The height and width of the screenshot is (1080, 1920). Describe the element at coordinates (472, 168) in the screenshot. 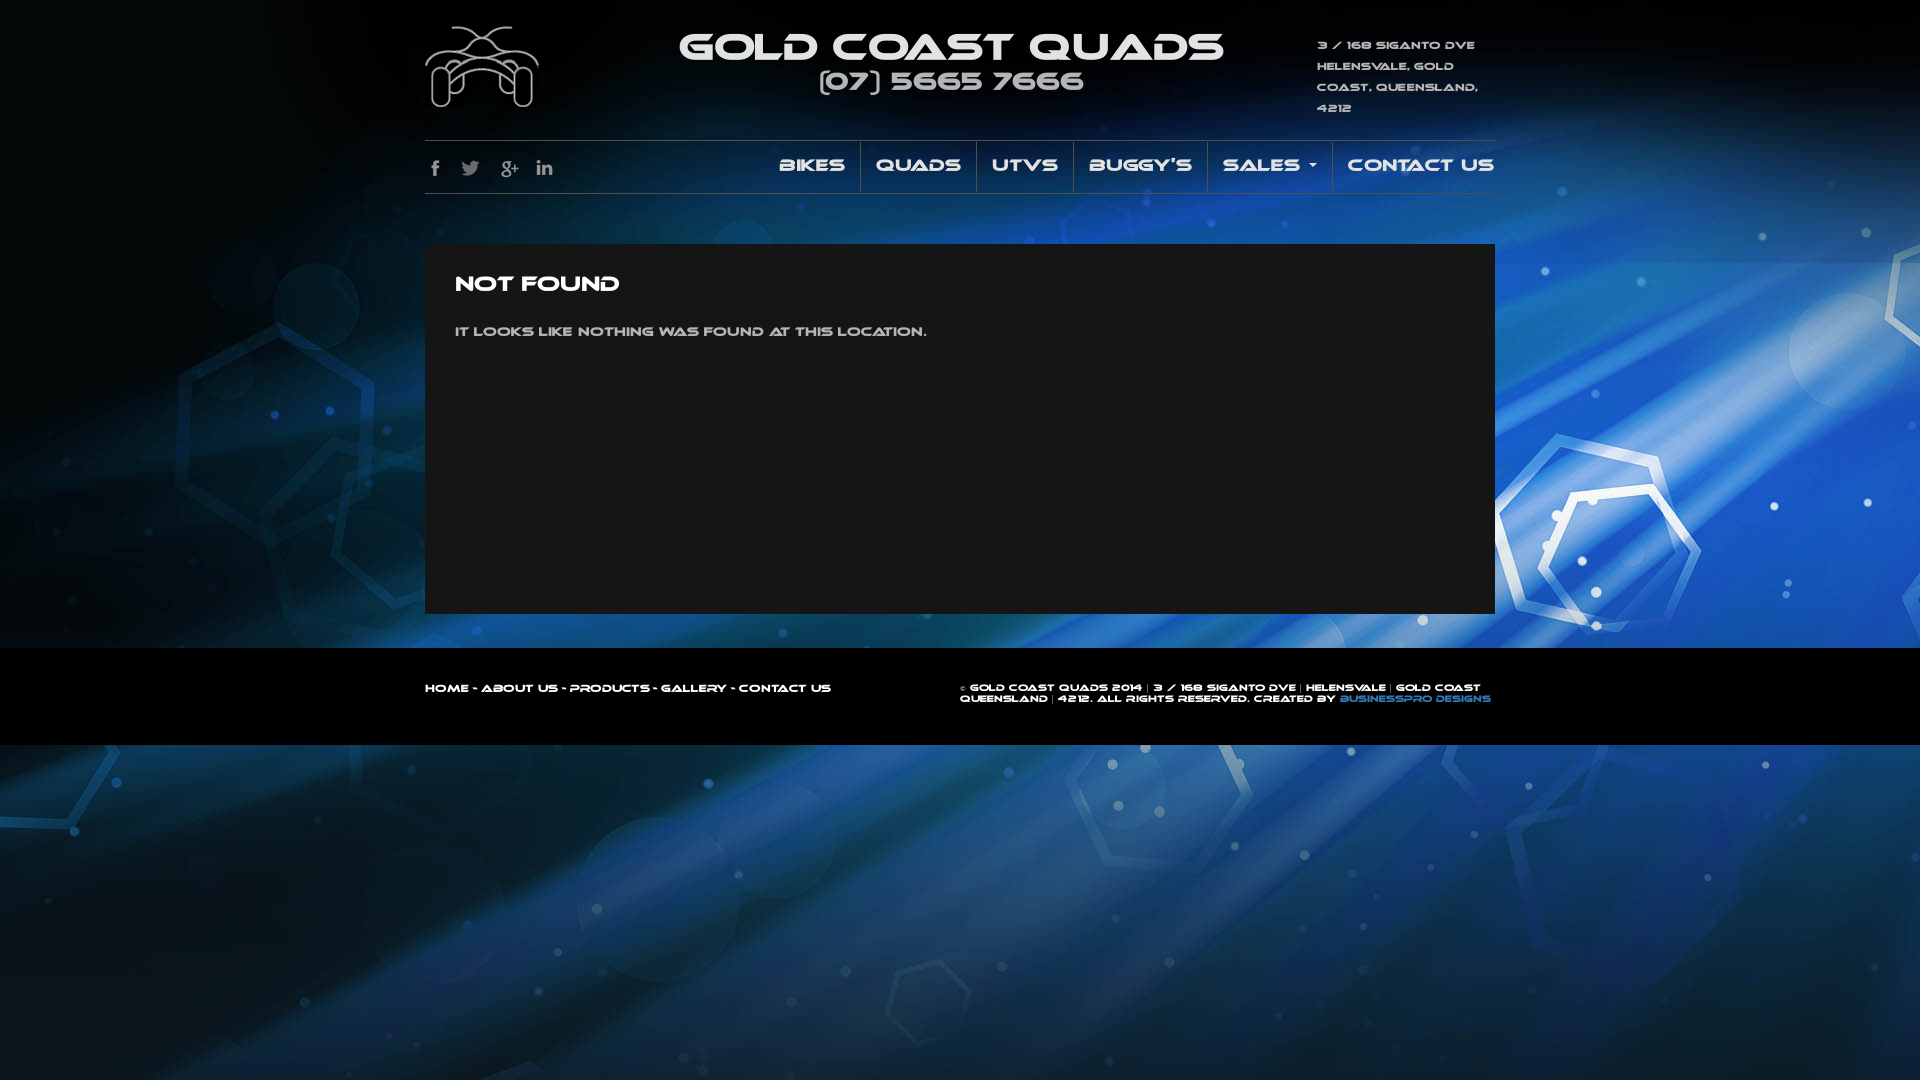

I see `Twitter` at that location.